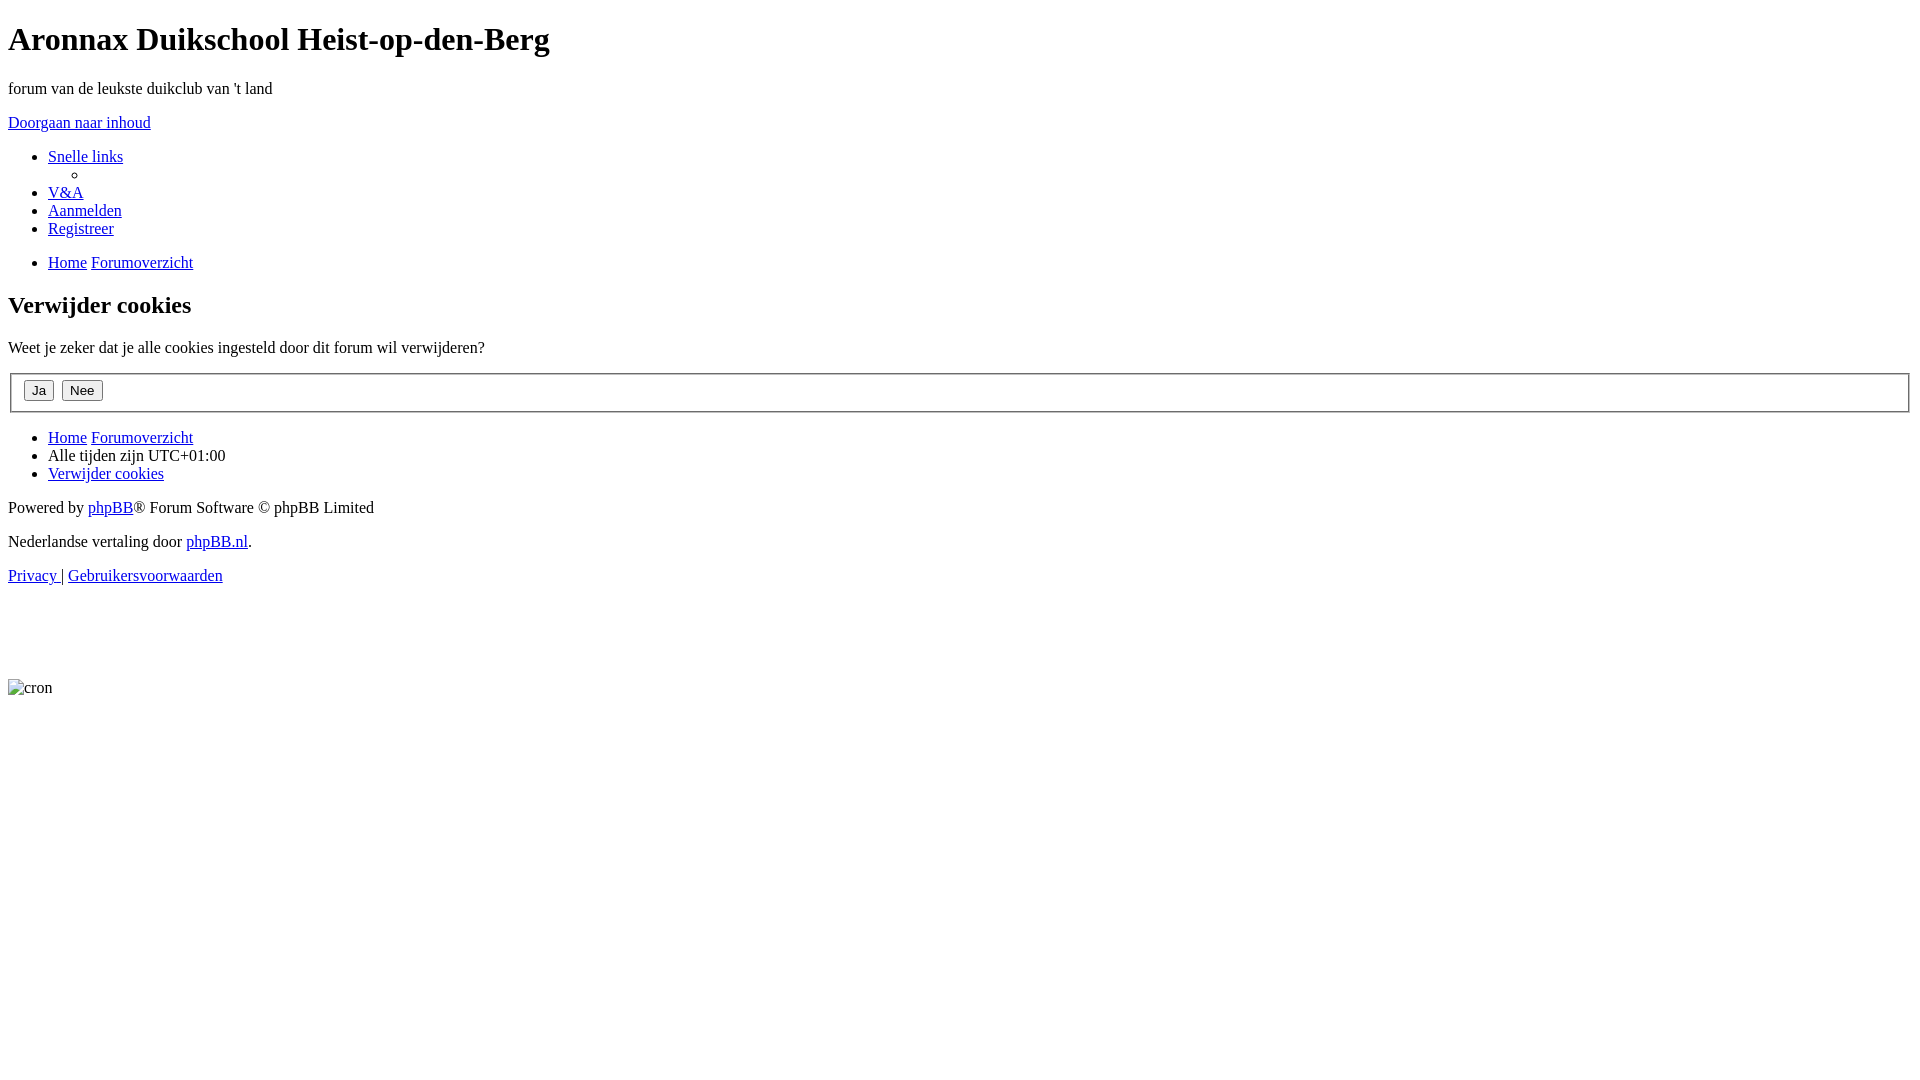  What do you see at coordinates (82, 390) in the screenshot?
I see `Nee` at bounding box center [82, 390].